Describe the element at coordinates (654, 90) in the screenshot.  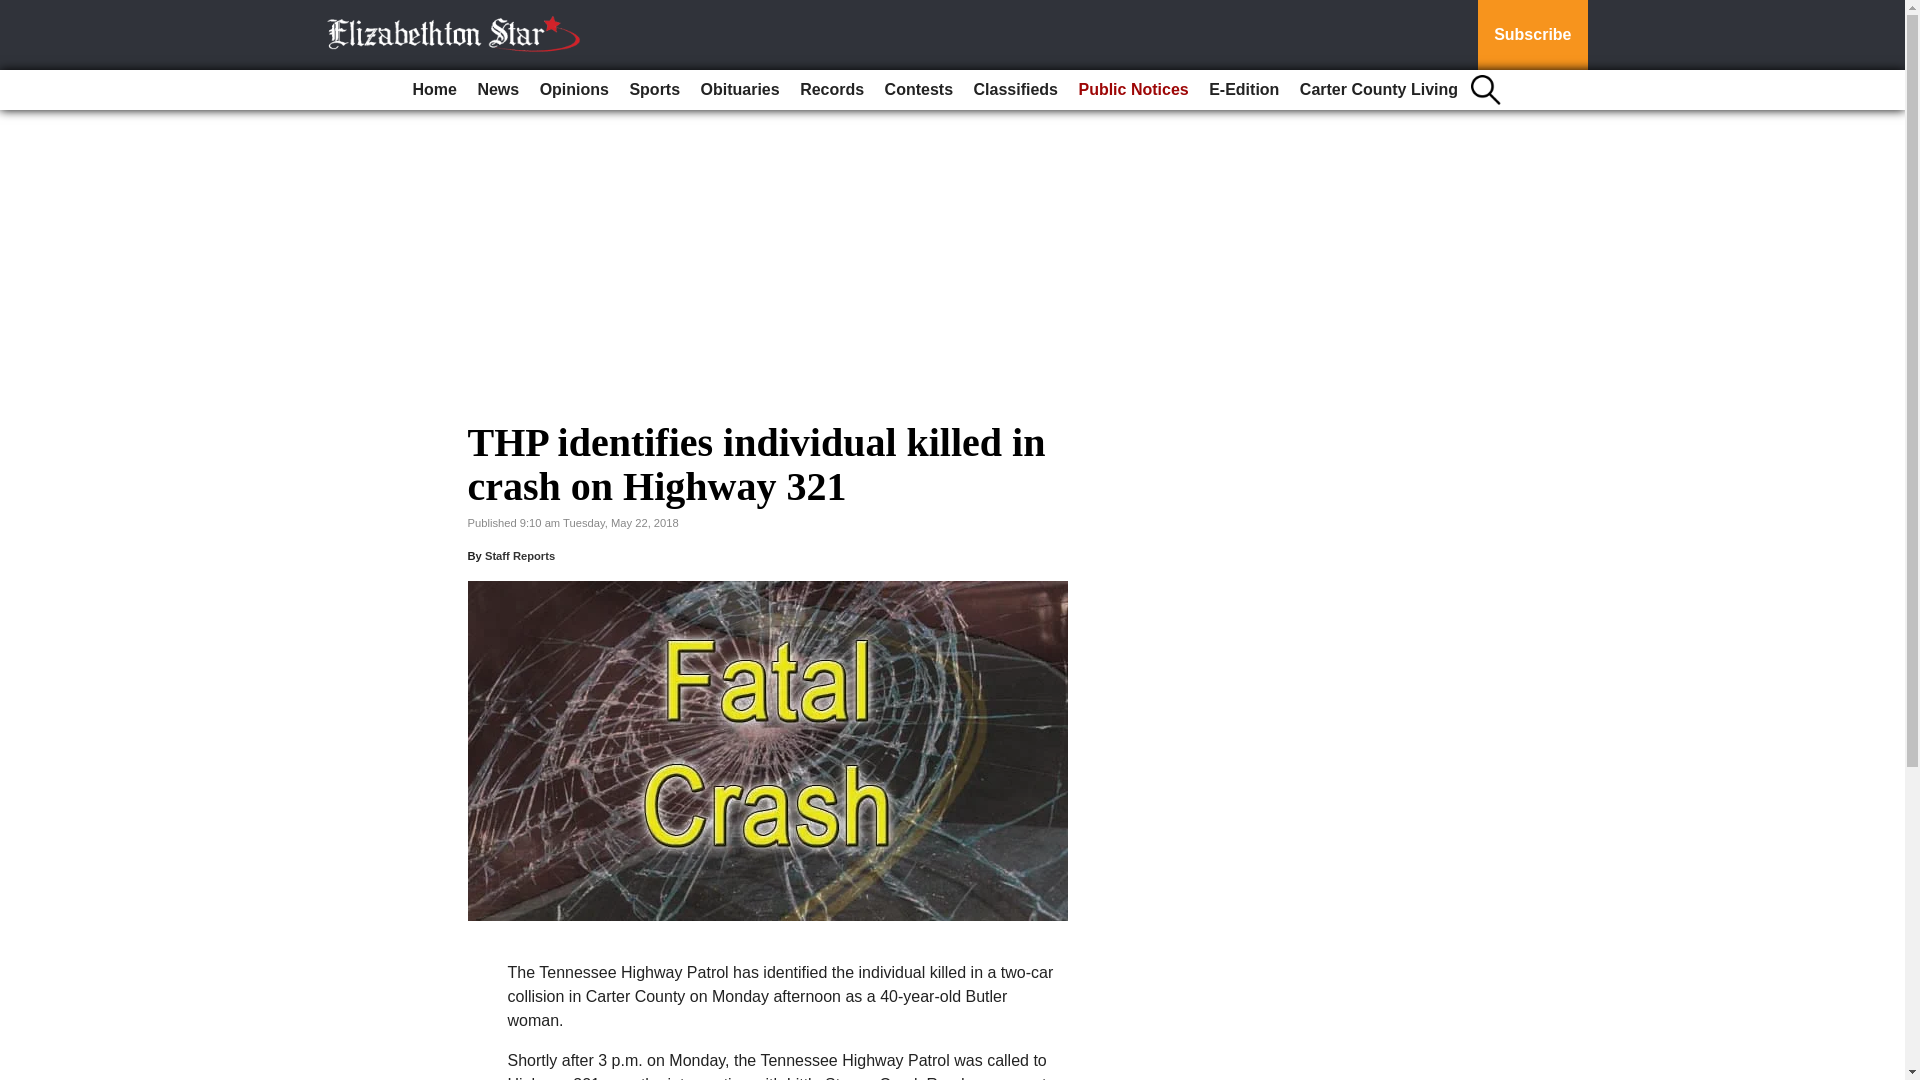
I see `Sports` at that location.